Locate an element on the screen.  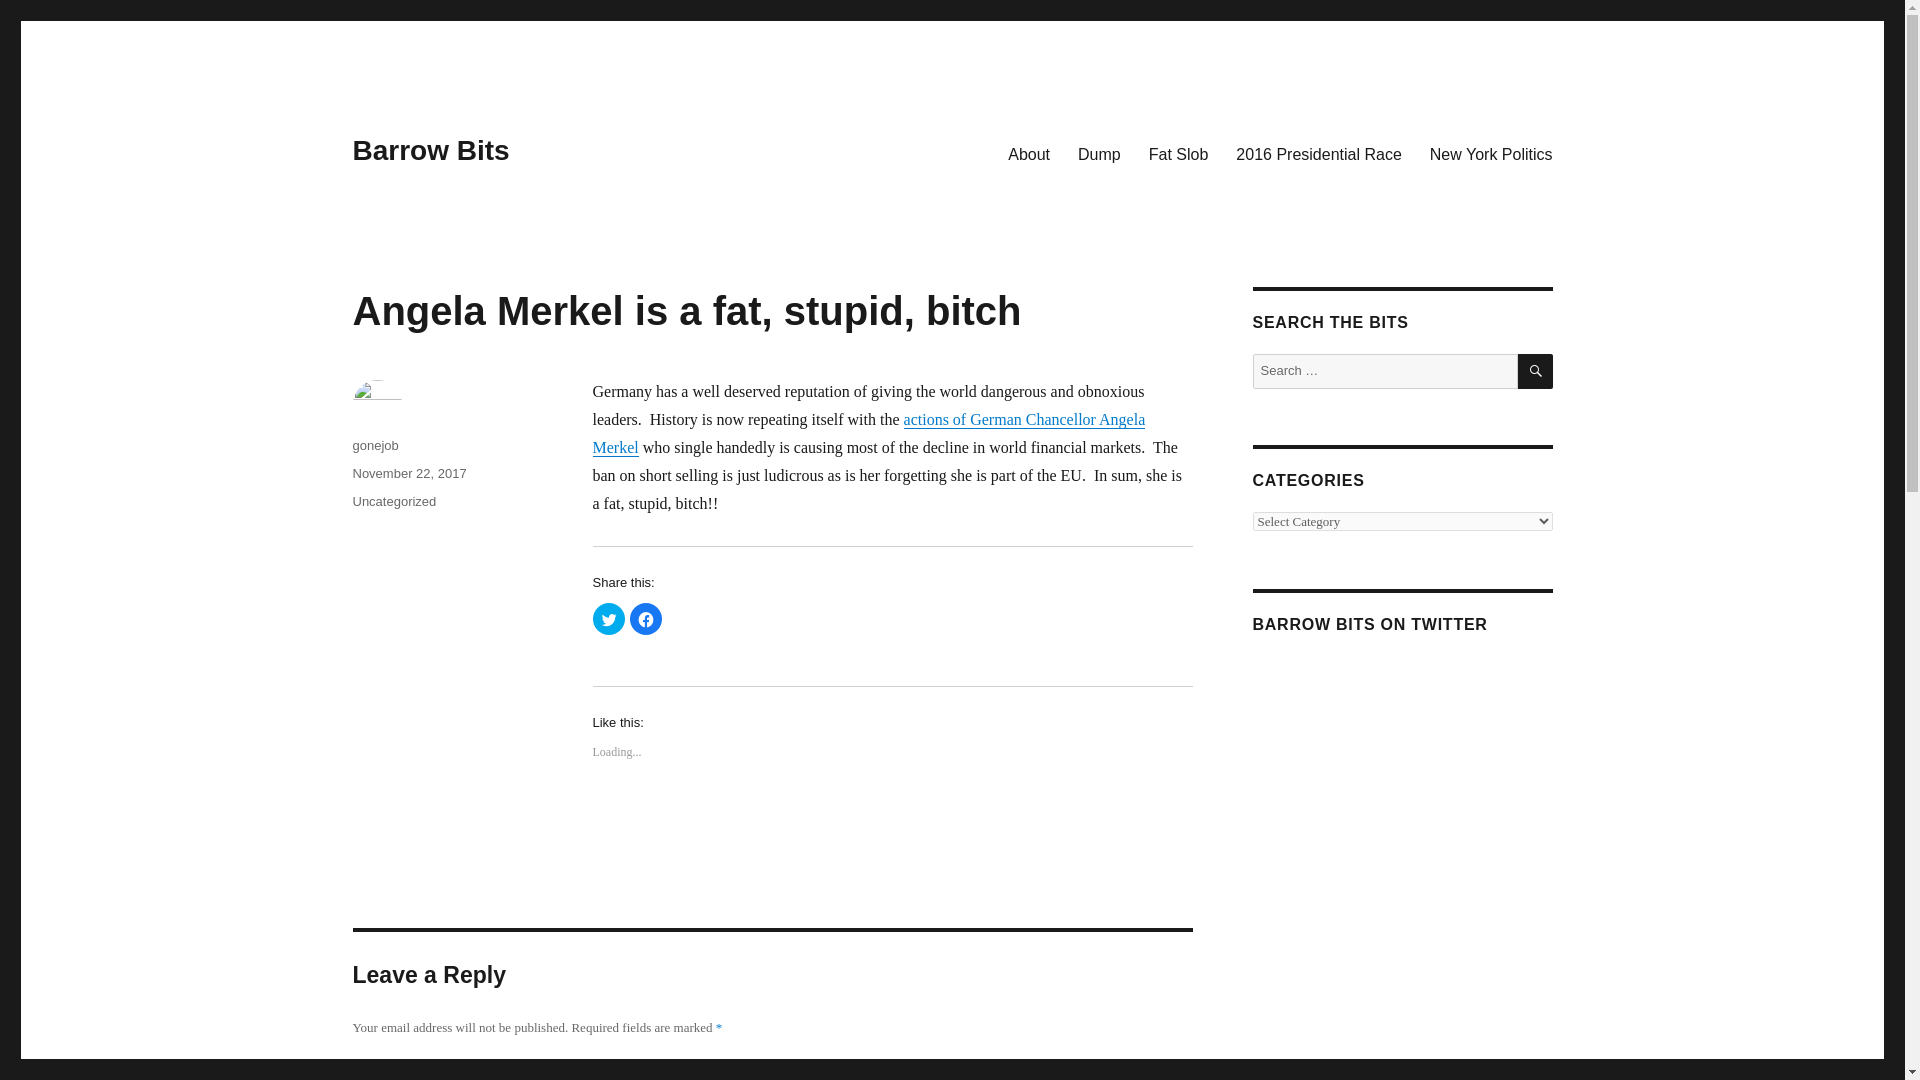
actions of German Chancellor Angela Merkel is located at coordinates (868, 433).